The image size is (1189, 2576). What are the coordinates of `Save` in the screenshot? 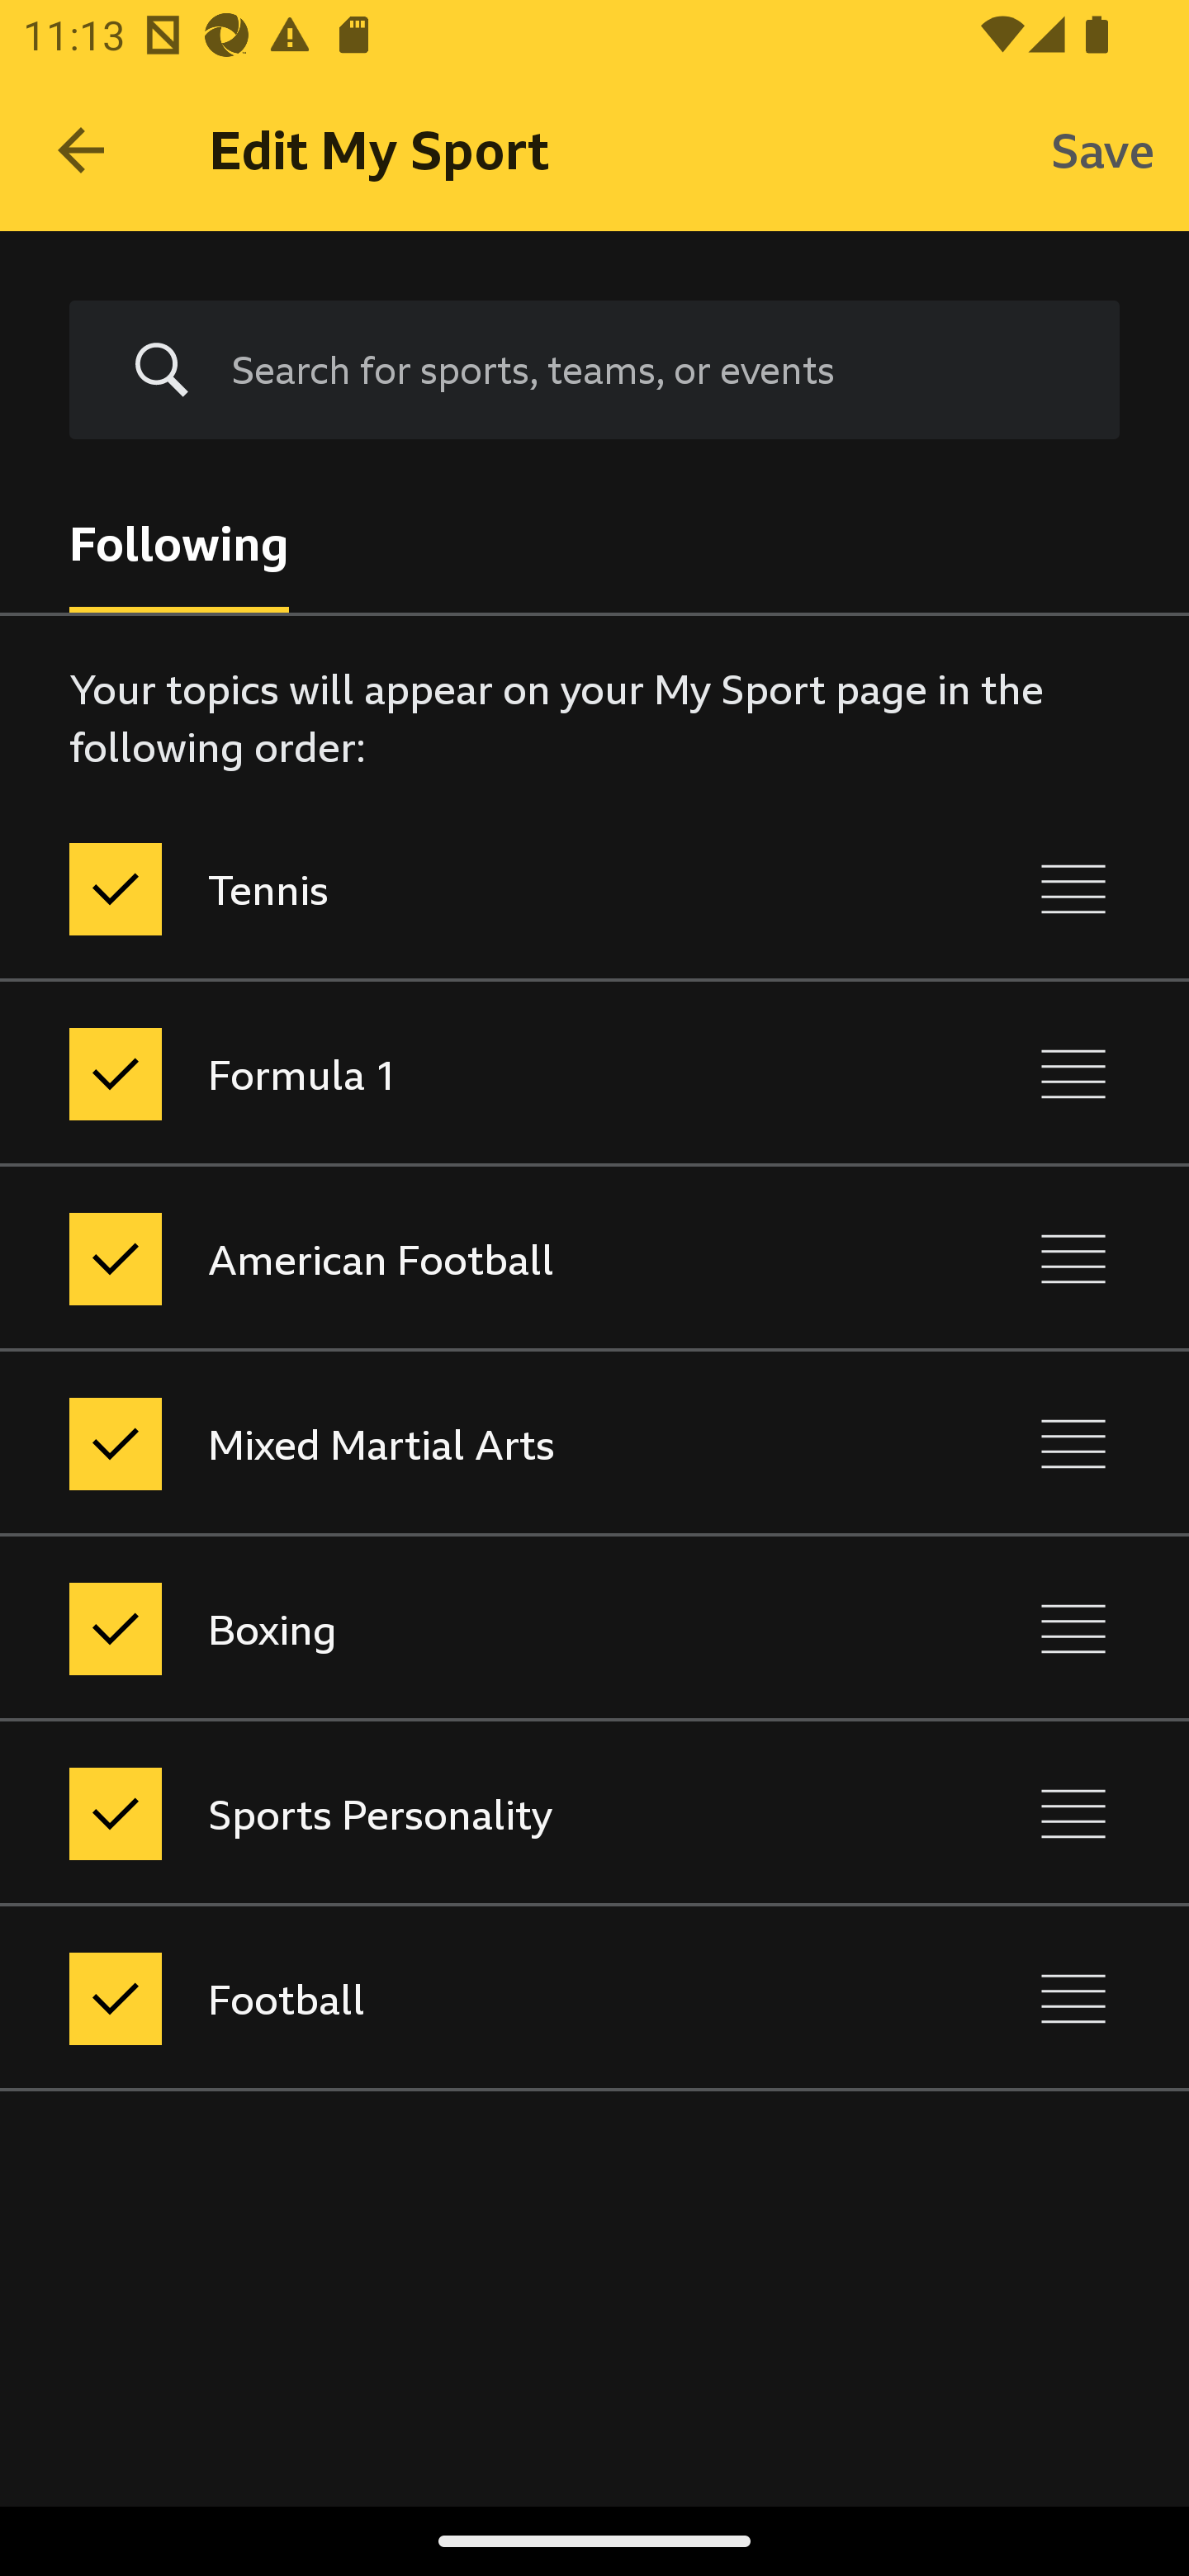 It's located at (1103, 149).